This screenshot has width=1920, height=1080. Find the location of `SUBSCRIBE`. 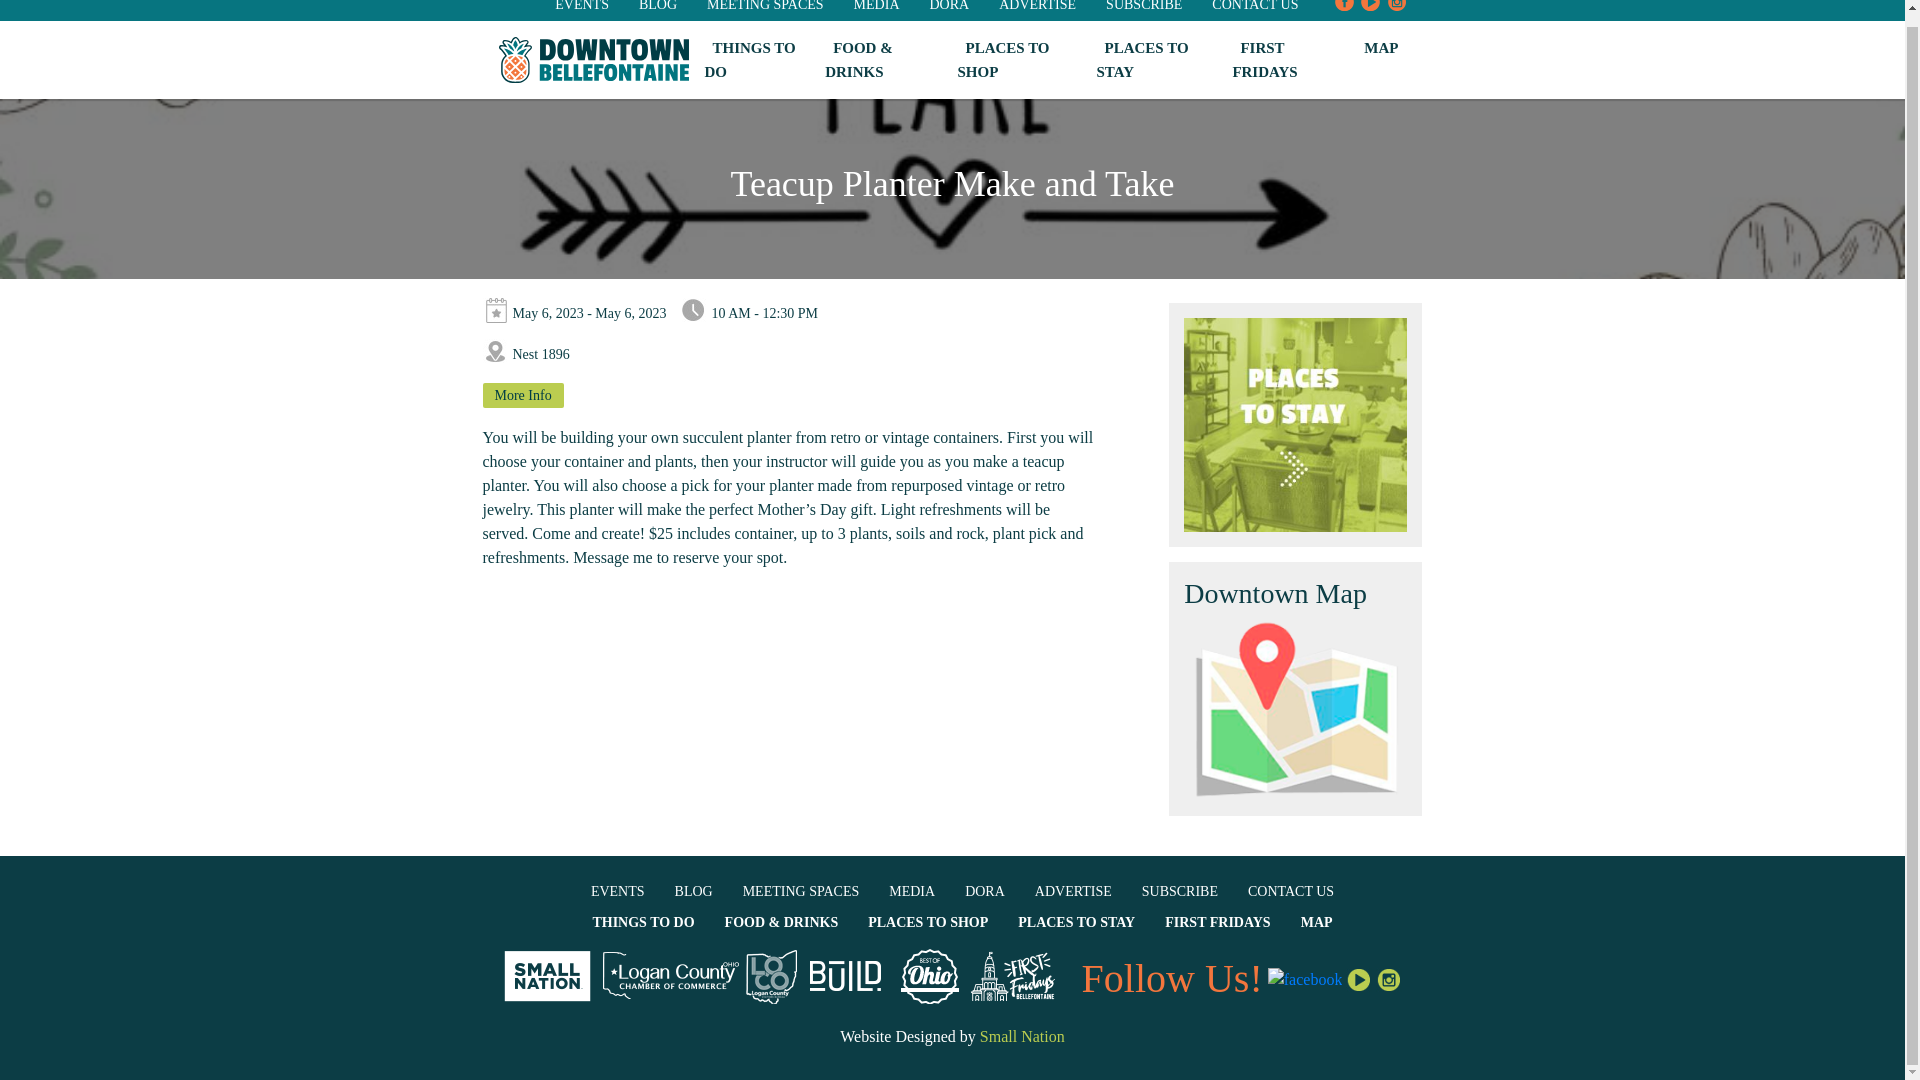

SUBSCRIBE is located at coordinates (1144, 6).